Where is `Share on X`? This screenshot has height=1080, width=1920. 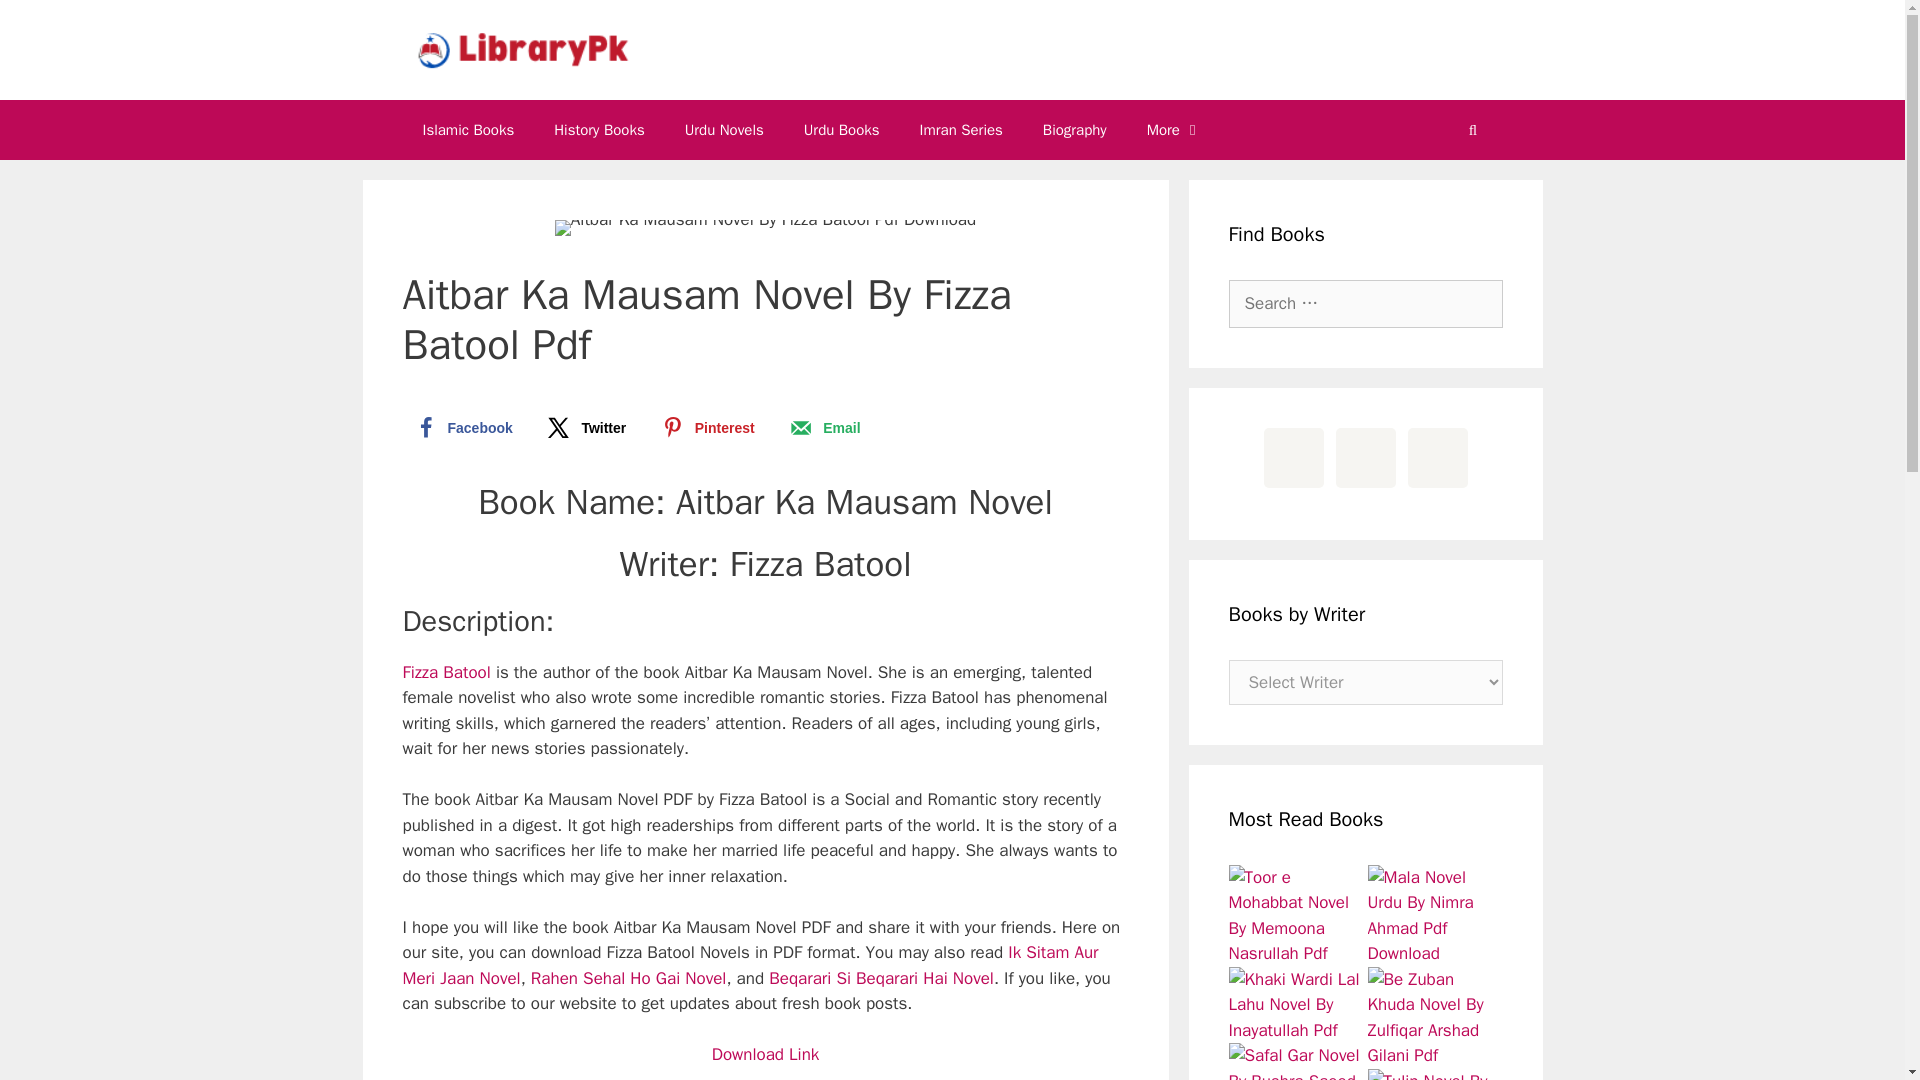 Share on X is located at coordinates (585, 428).